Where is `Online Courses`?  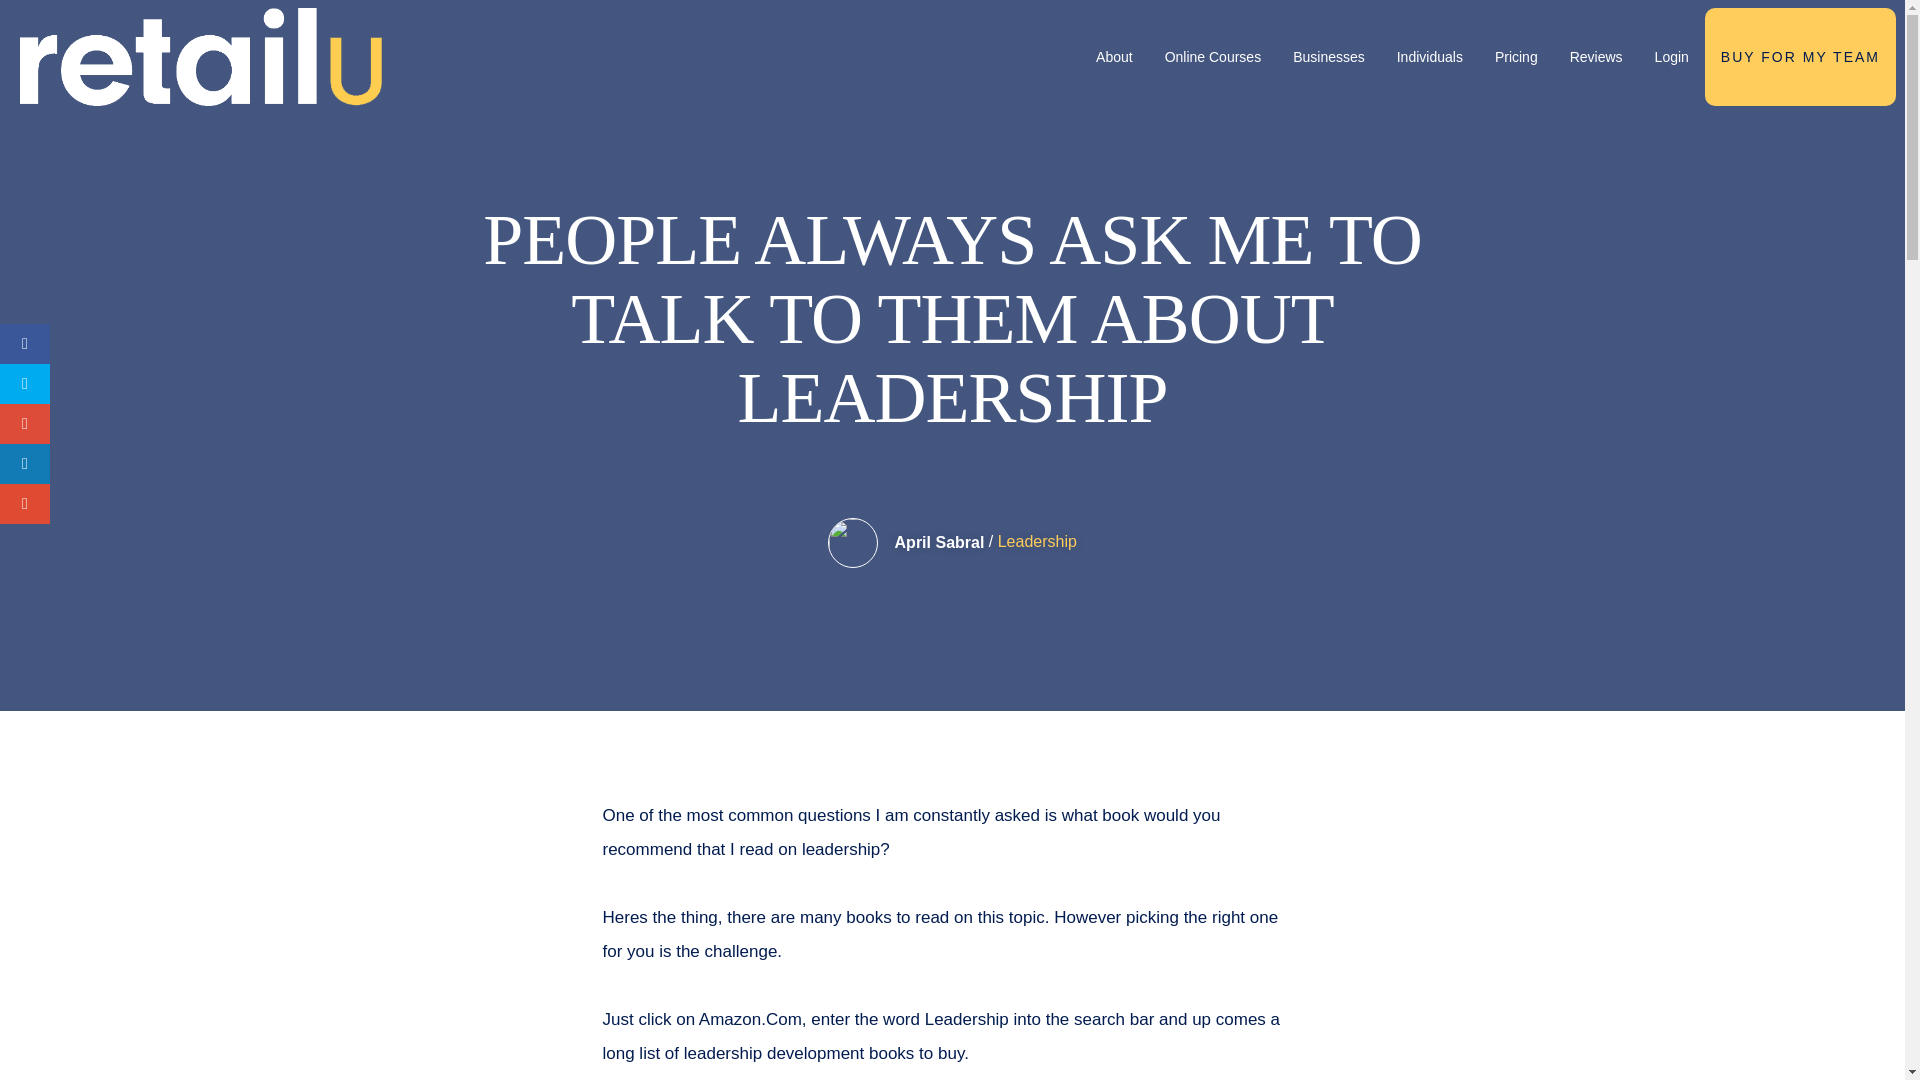
Online Courses is located at coordinates (1213, 57).